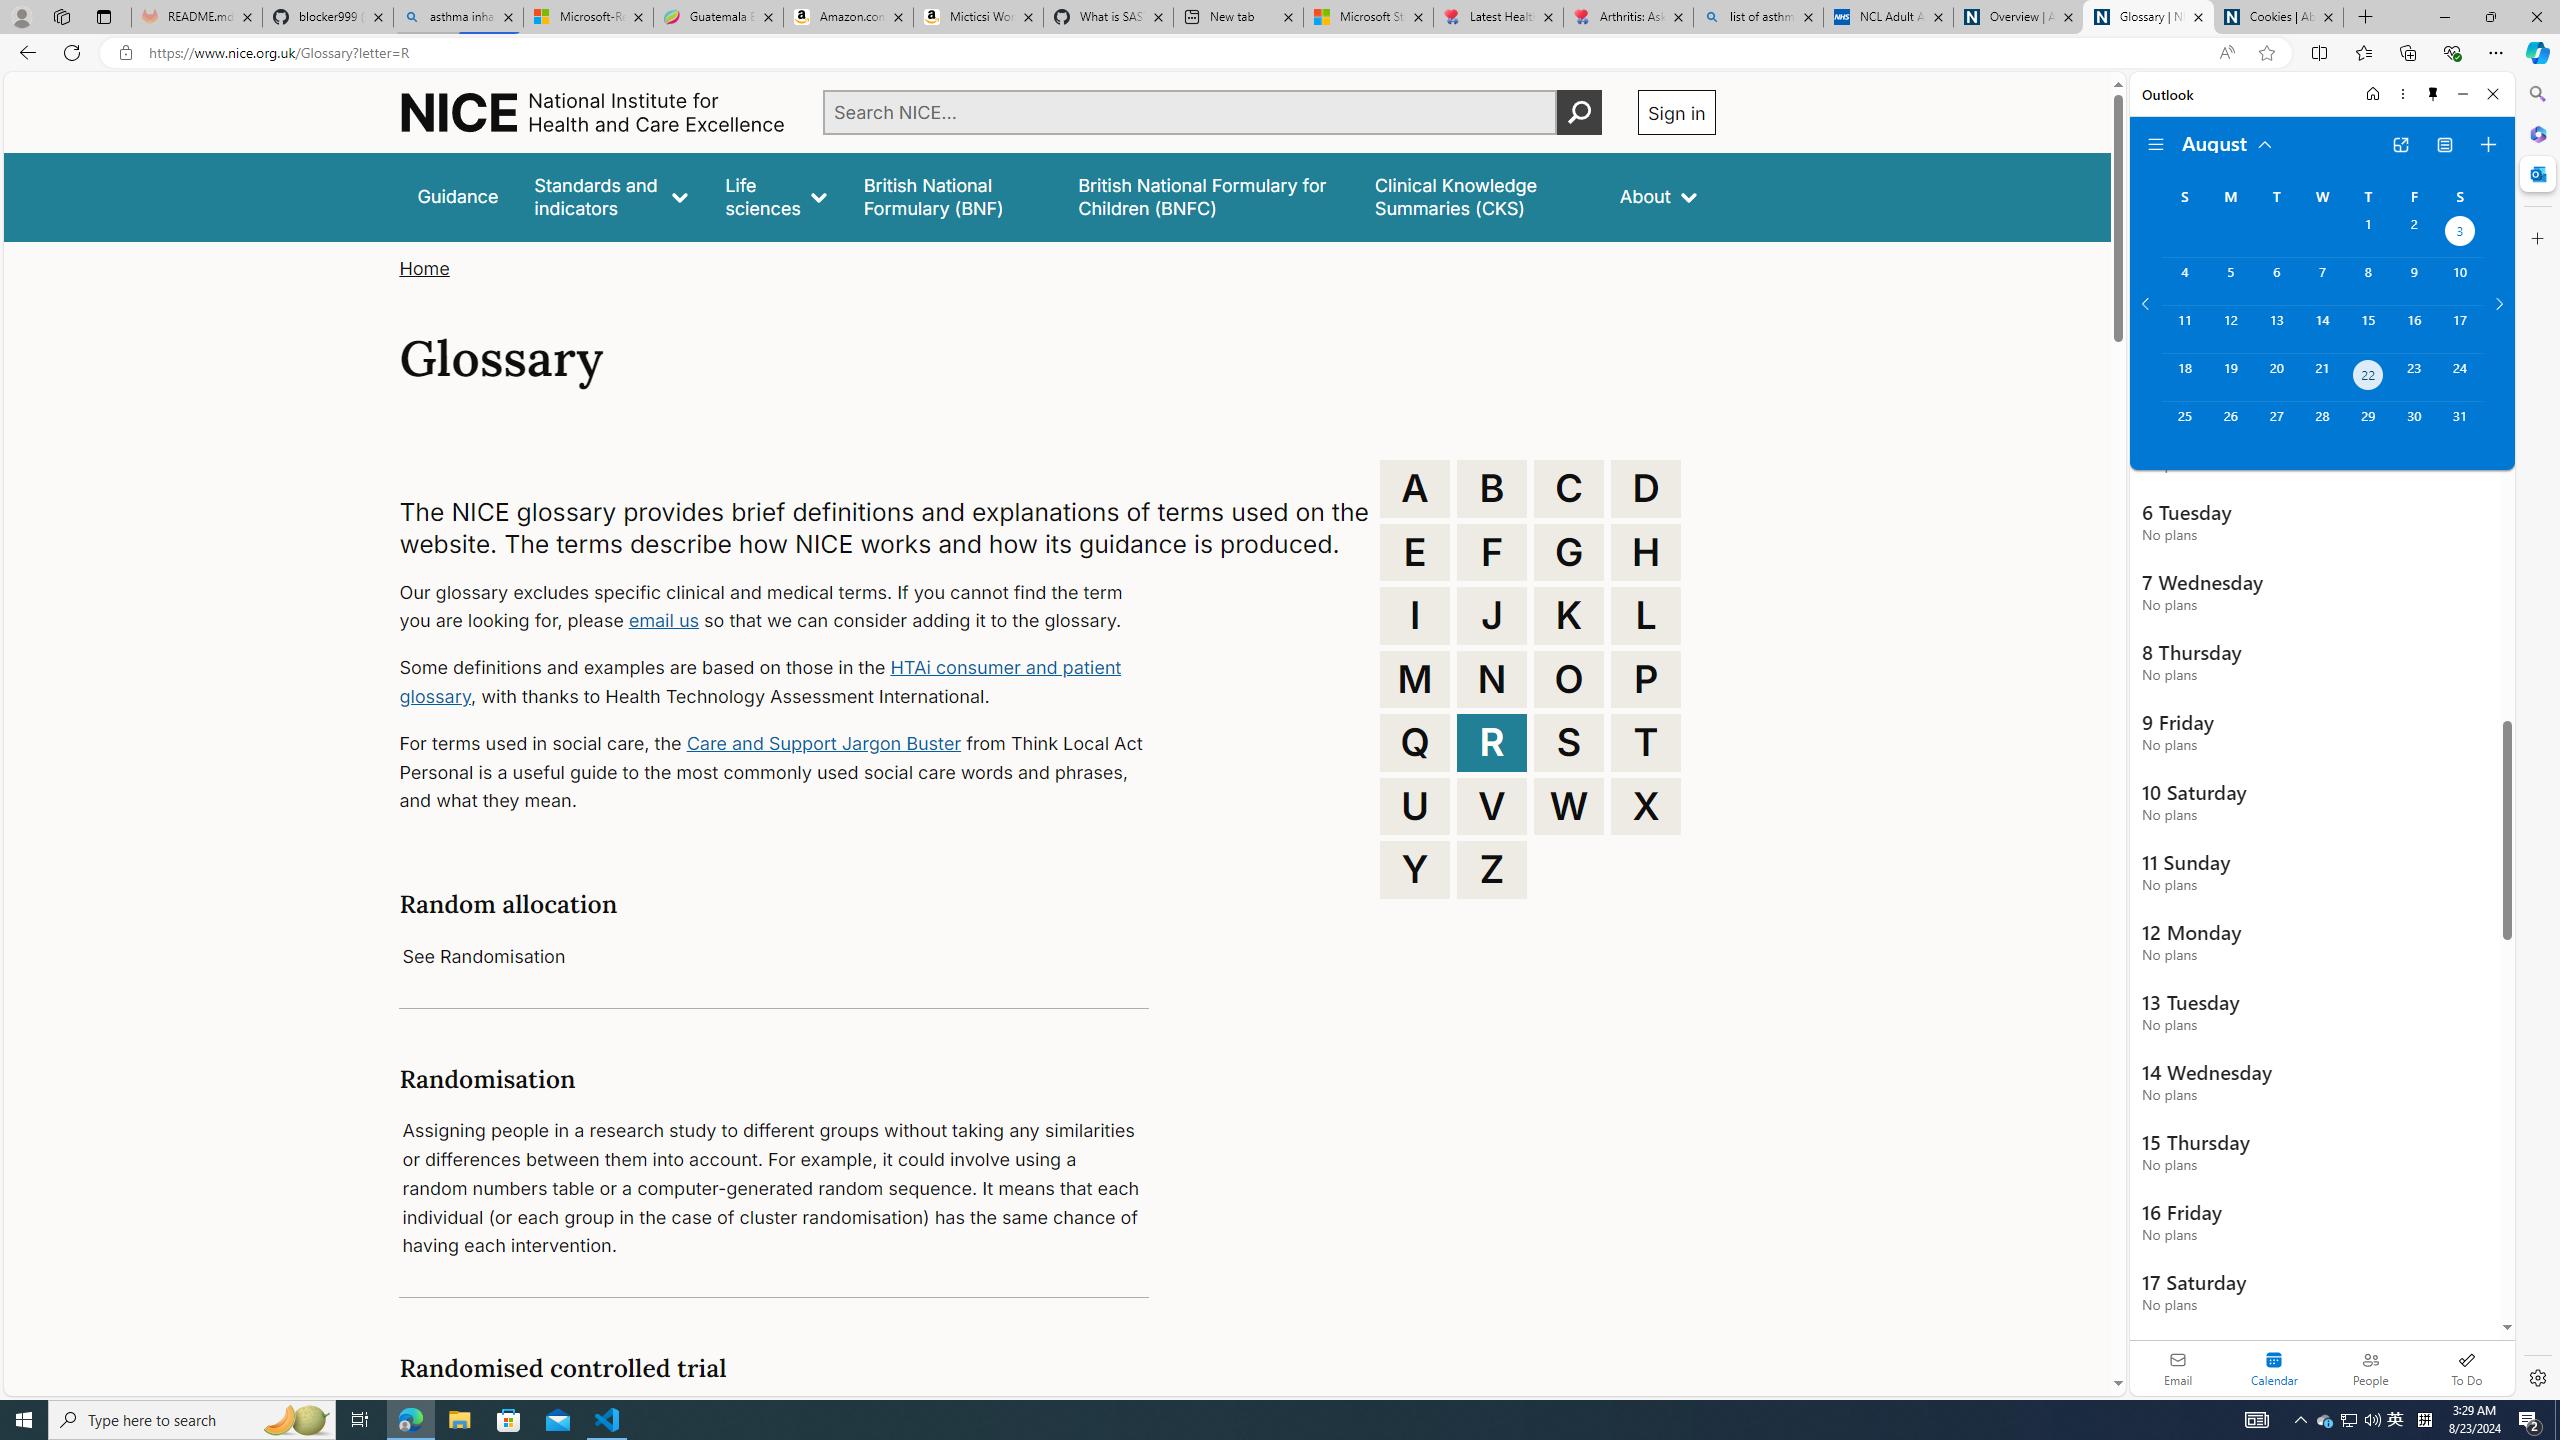 The image size is (2560, 1440). What do you see at coordinates (2149, 17) in the screenshot?
I see `Glossary | NICE` at bounding box center [2149, 17].